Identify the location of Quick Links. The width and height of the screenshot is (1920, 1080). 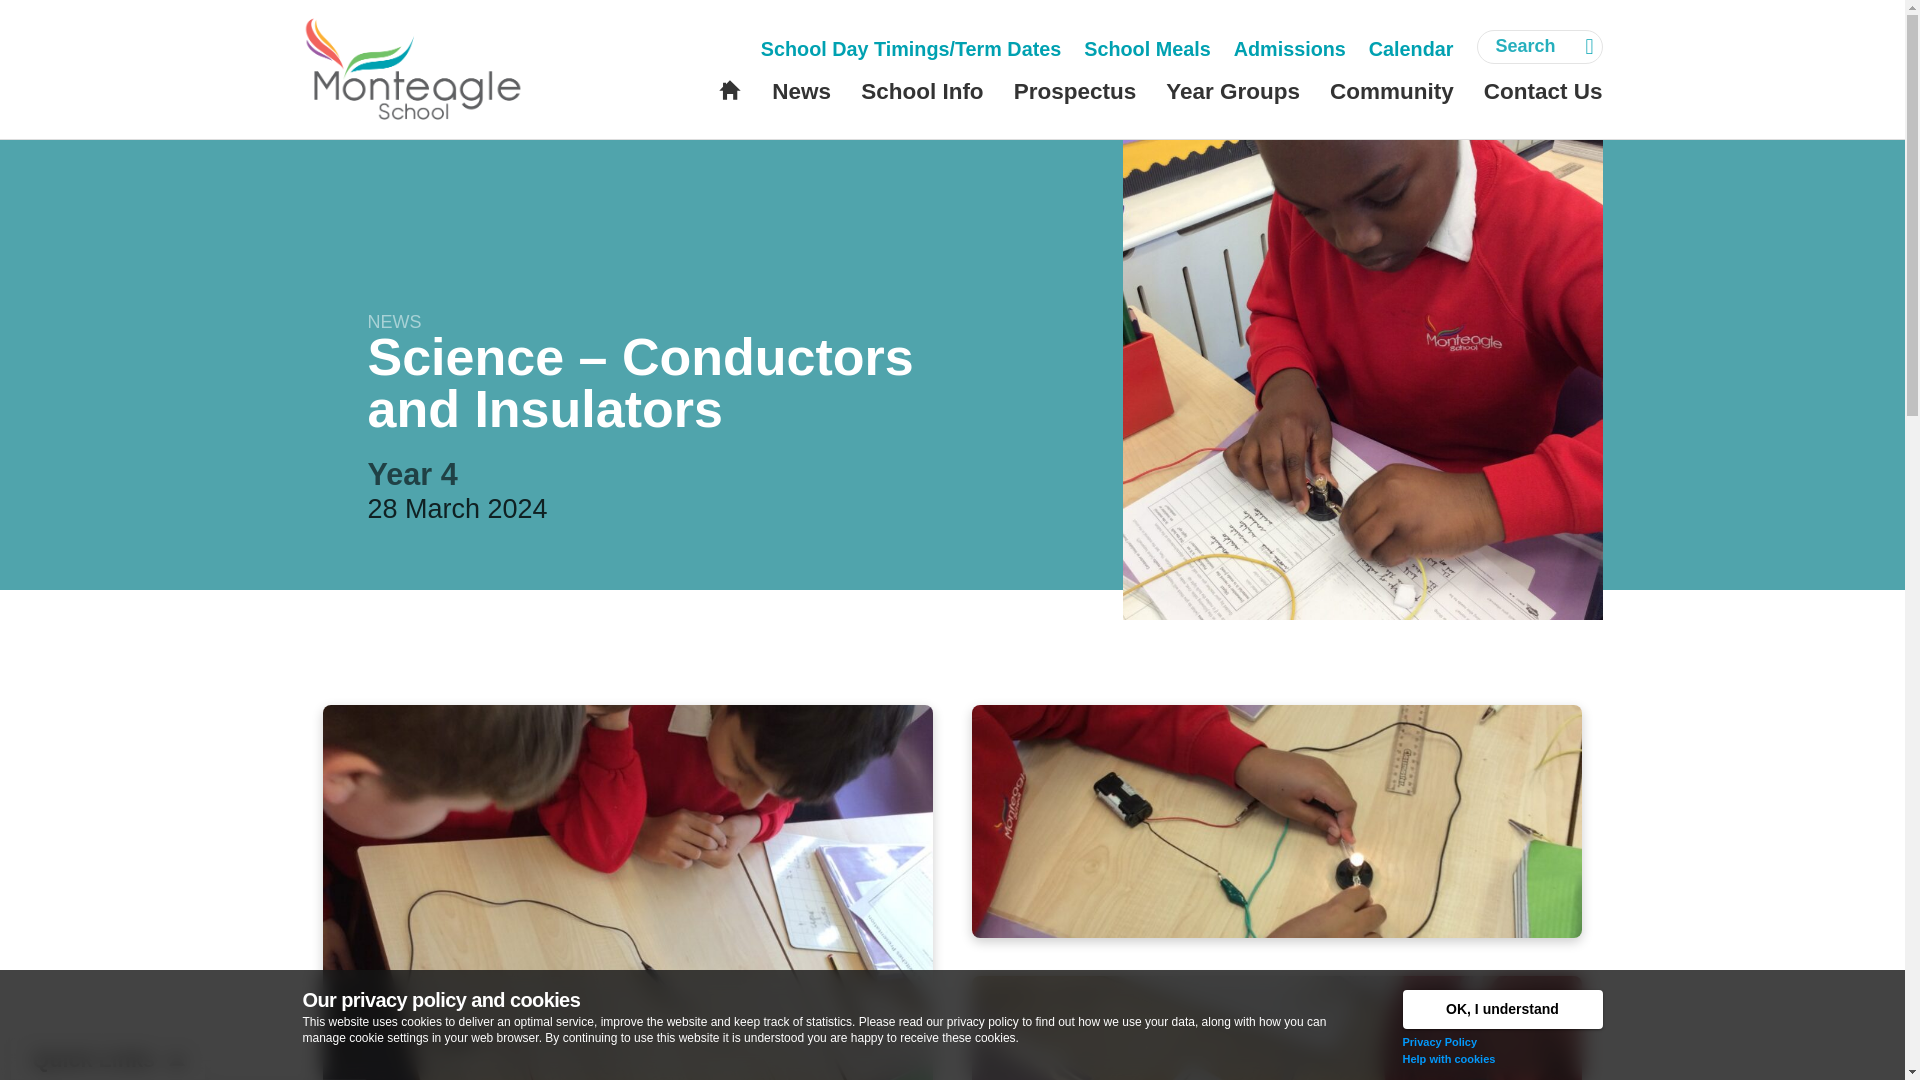
(107, 1058).